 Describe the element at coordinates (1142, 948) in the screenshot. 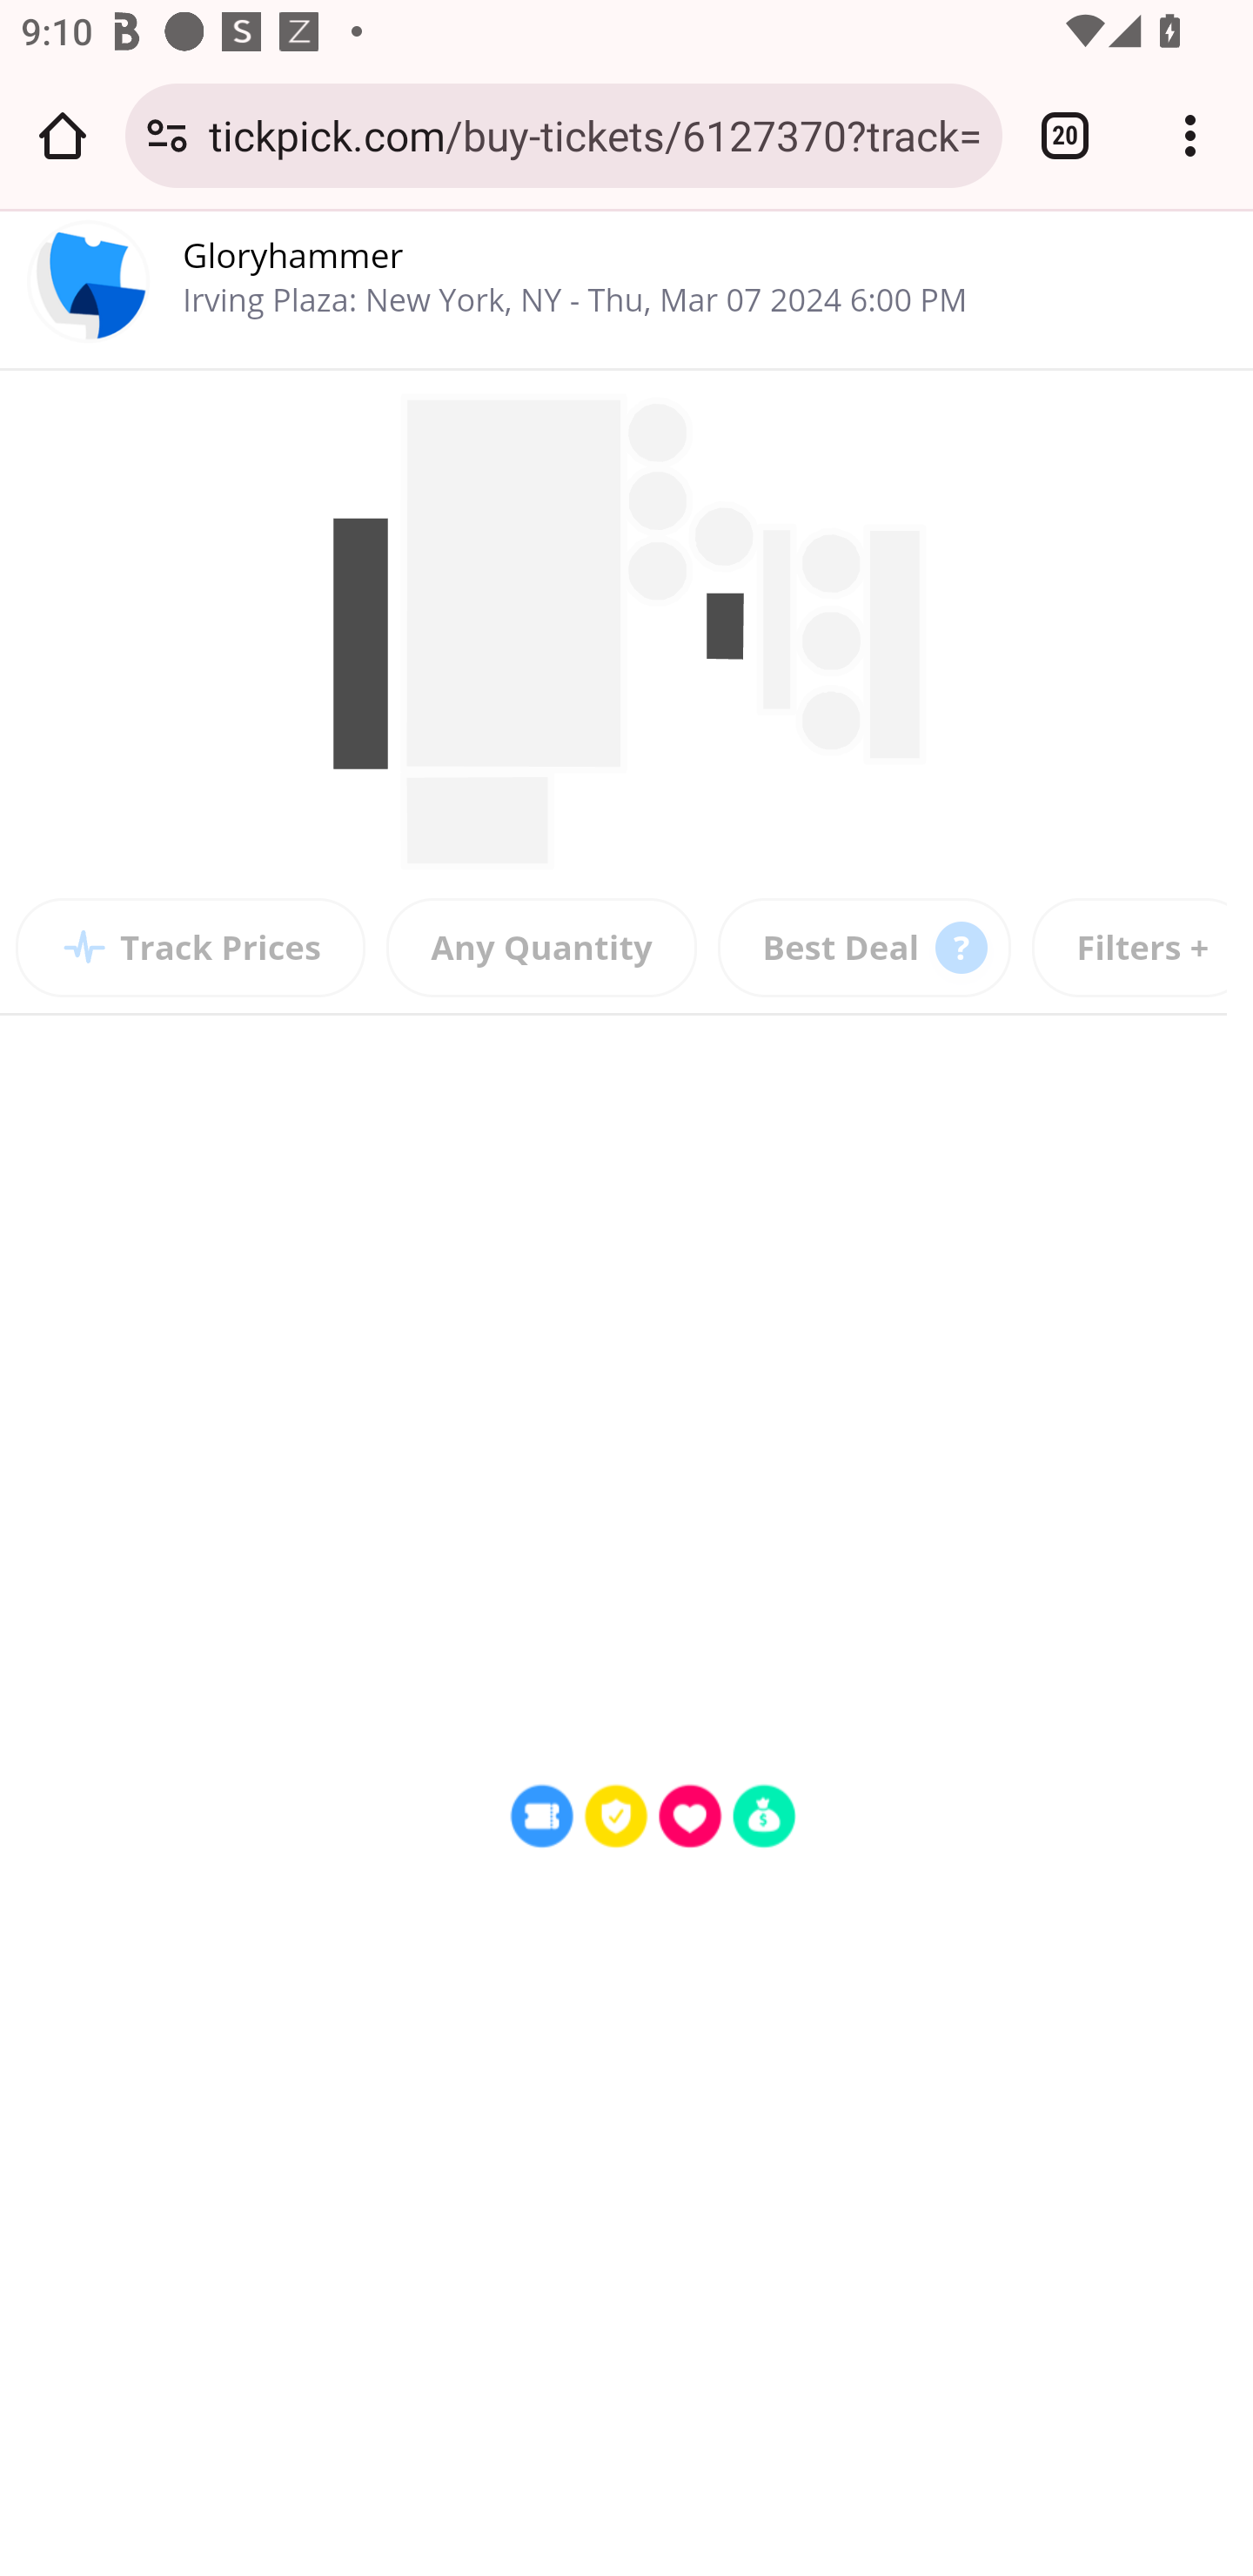

I see `Filters +` at that location.